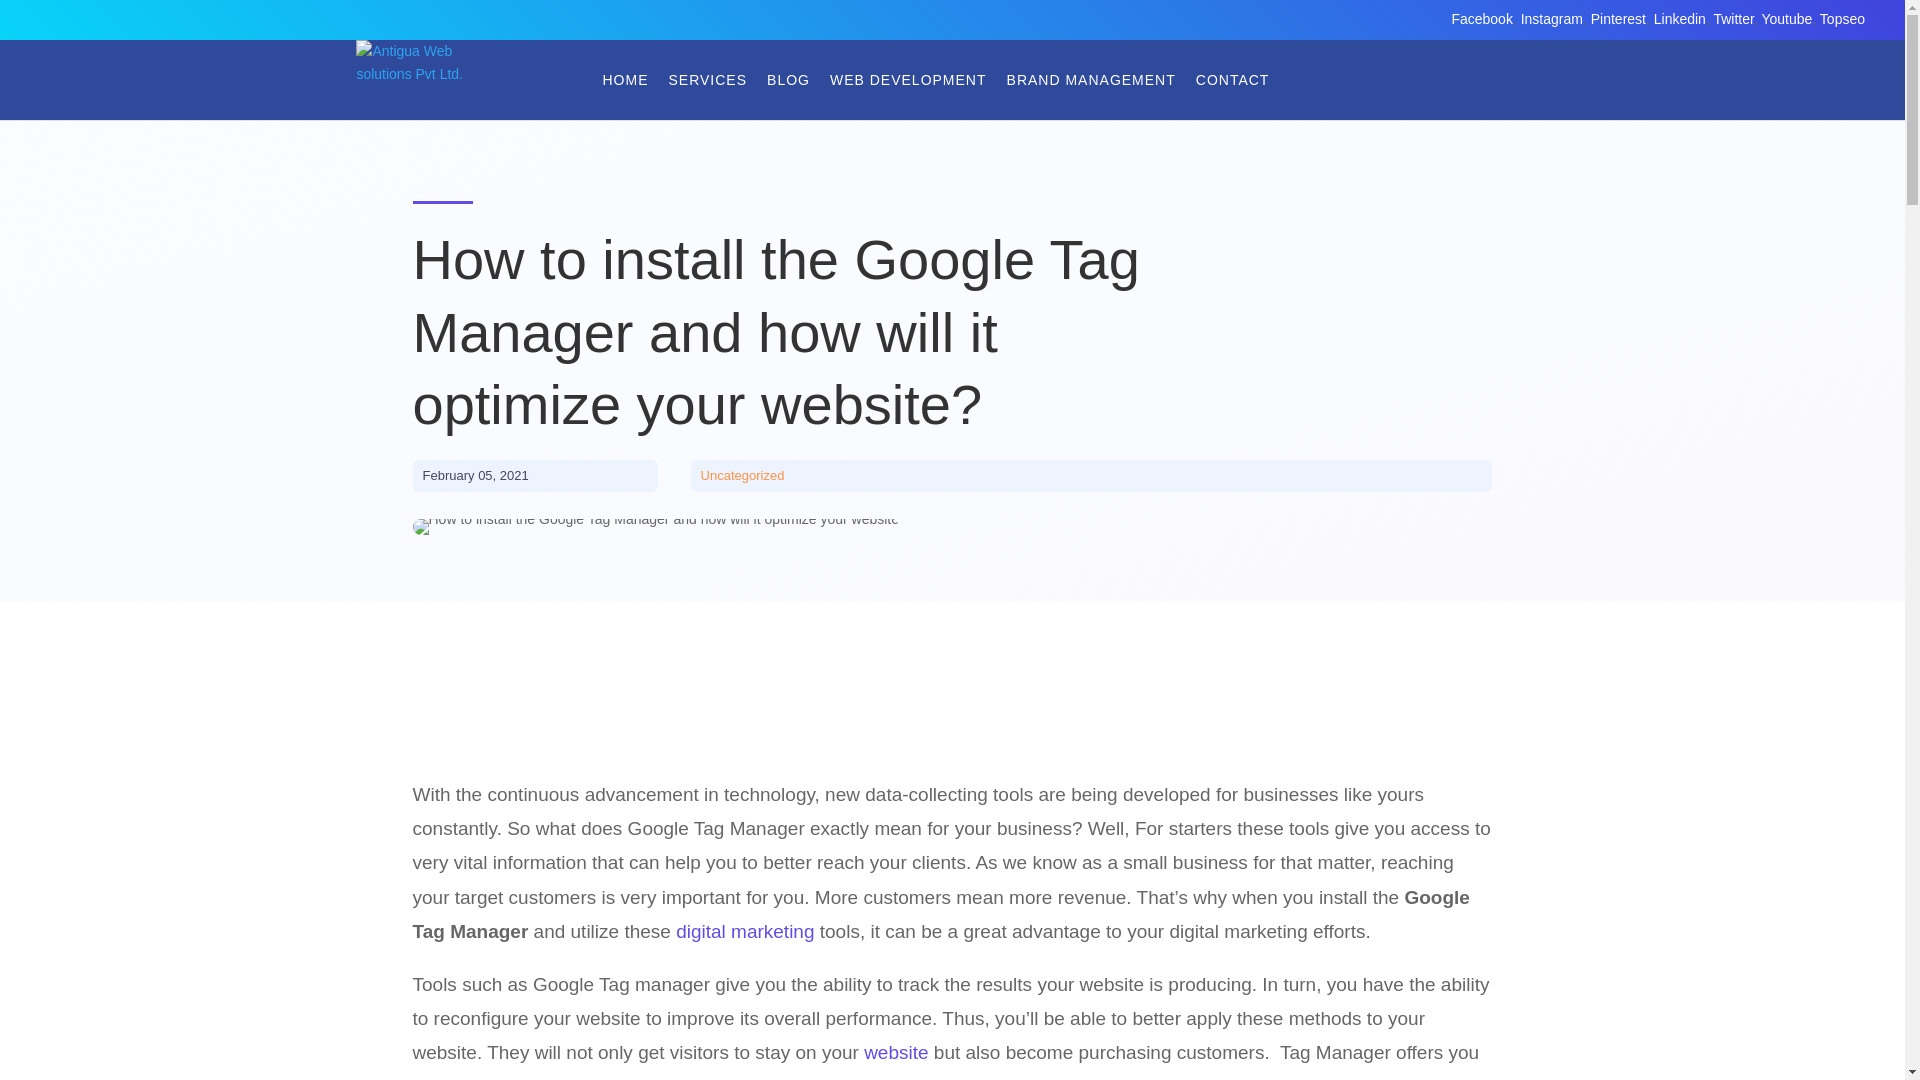  I want to click on Youtube, so click(1786, 18).